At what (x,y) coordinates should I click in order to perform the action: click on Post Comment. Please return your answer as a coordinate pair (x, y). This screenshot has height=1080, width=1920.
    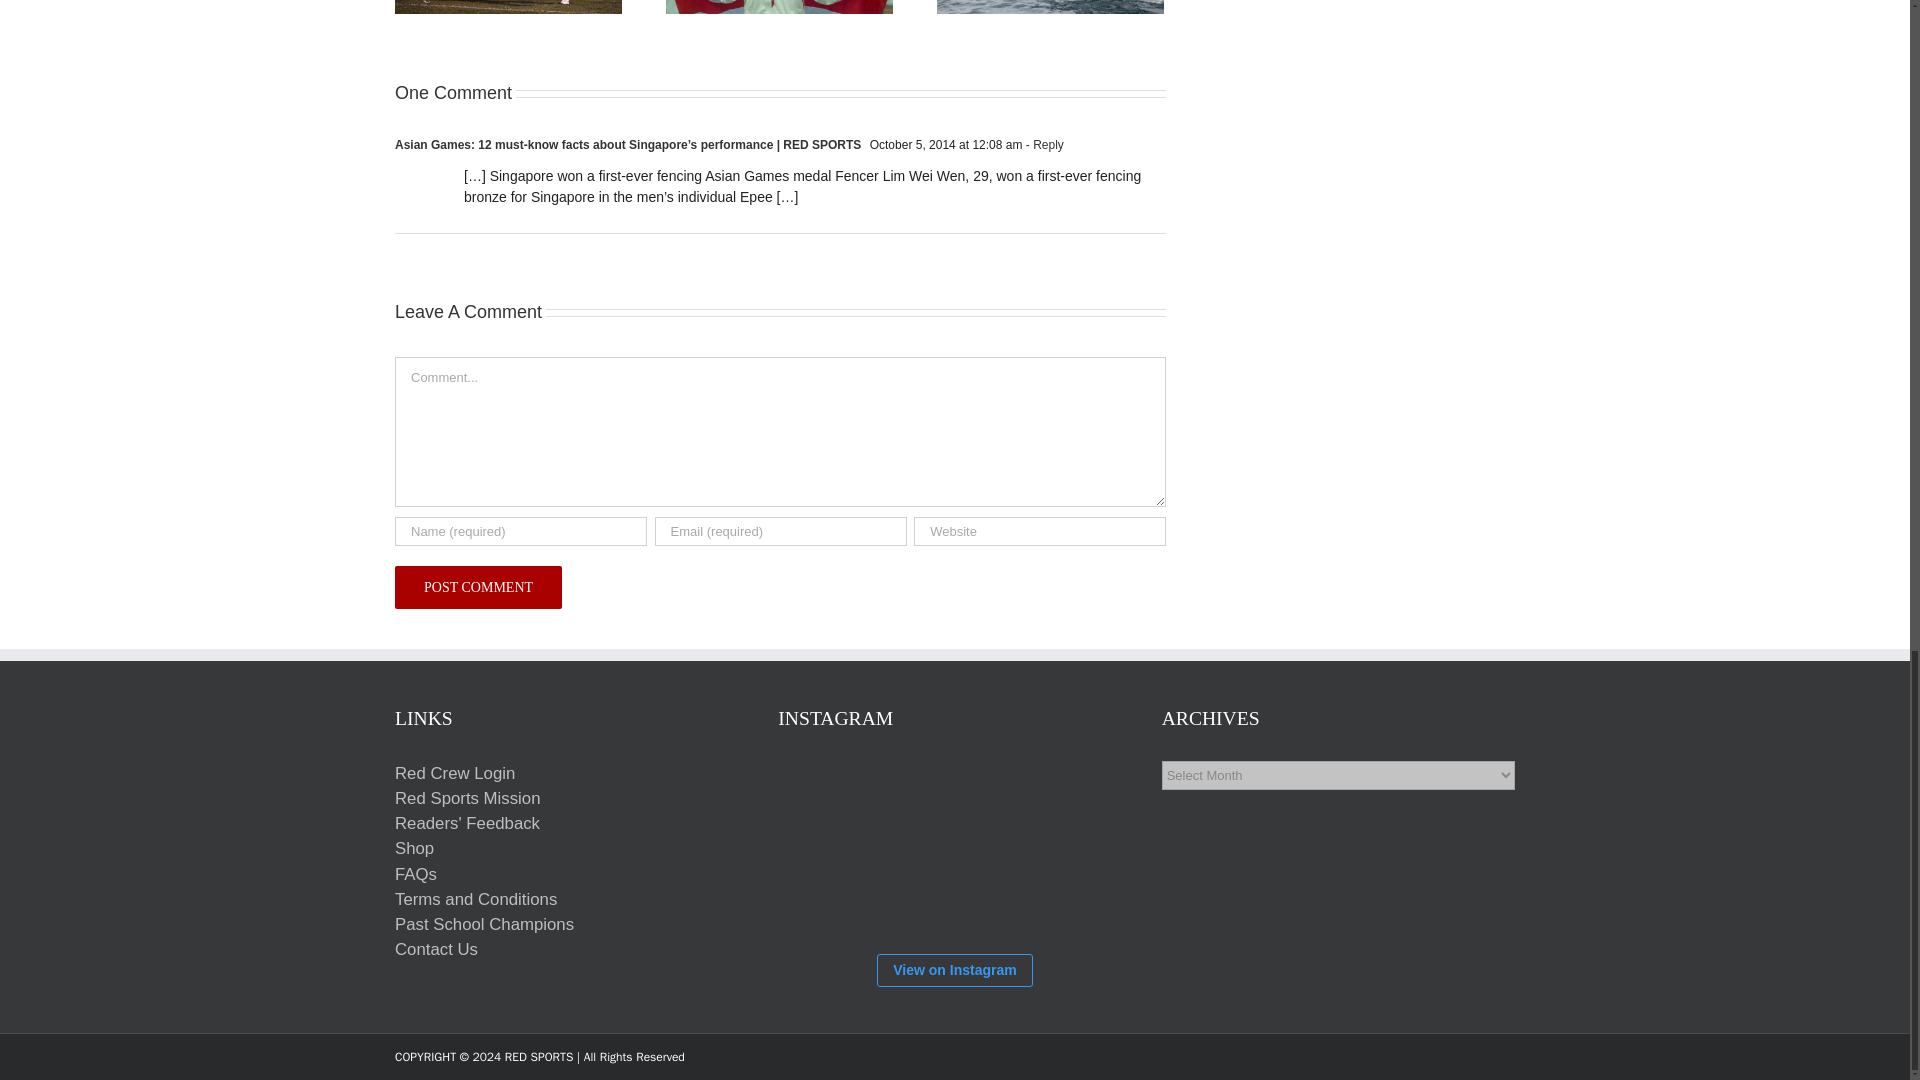
    Looking at the image, I should click on (478, 587).